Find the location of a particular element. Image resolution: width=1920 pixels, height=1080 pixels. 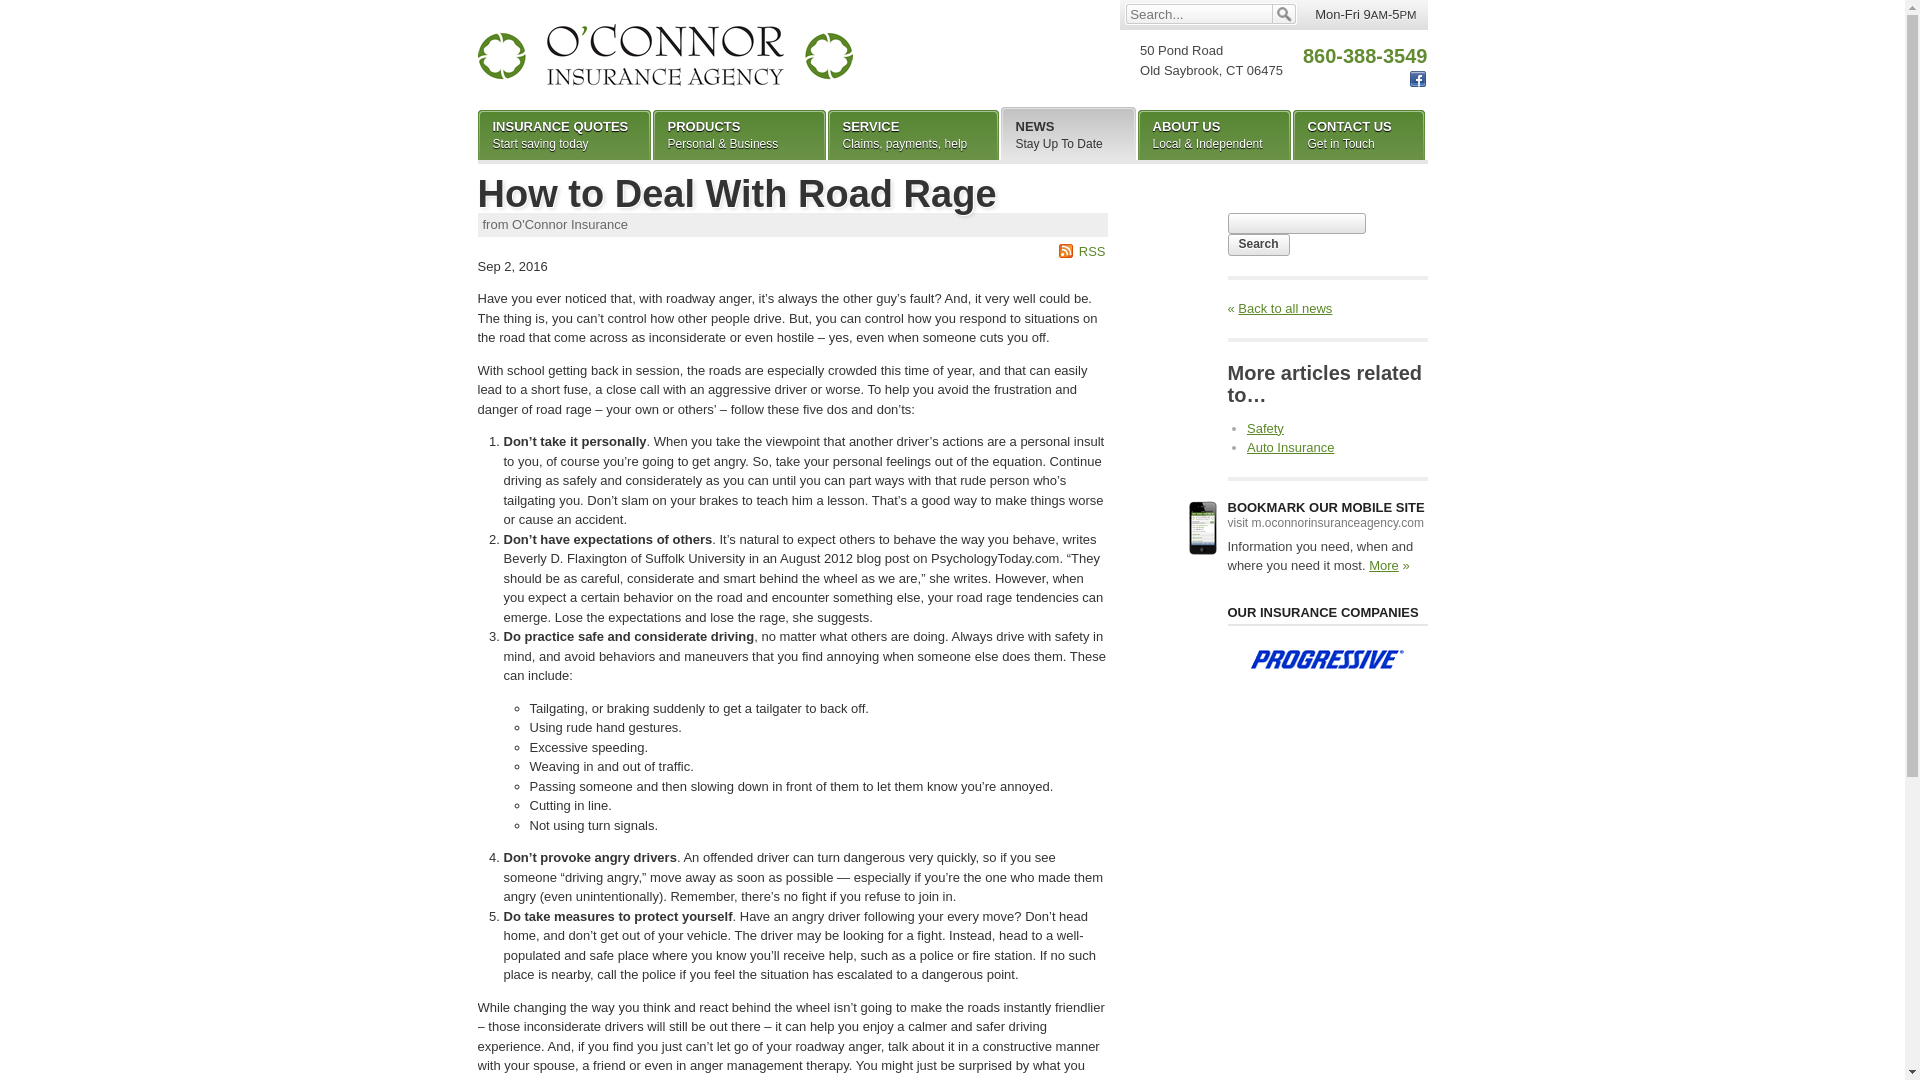

Search is located at coordinates (565, 134).